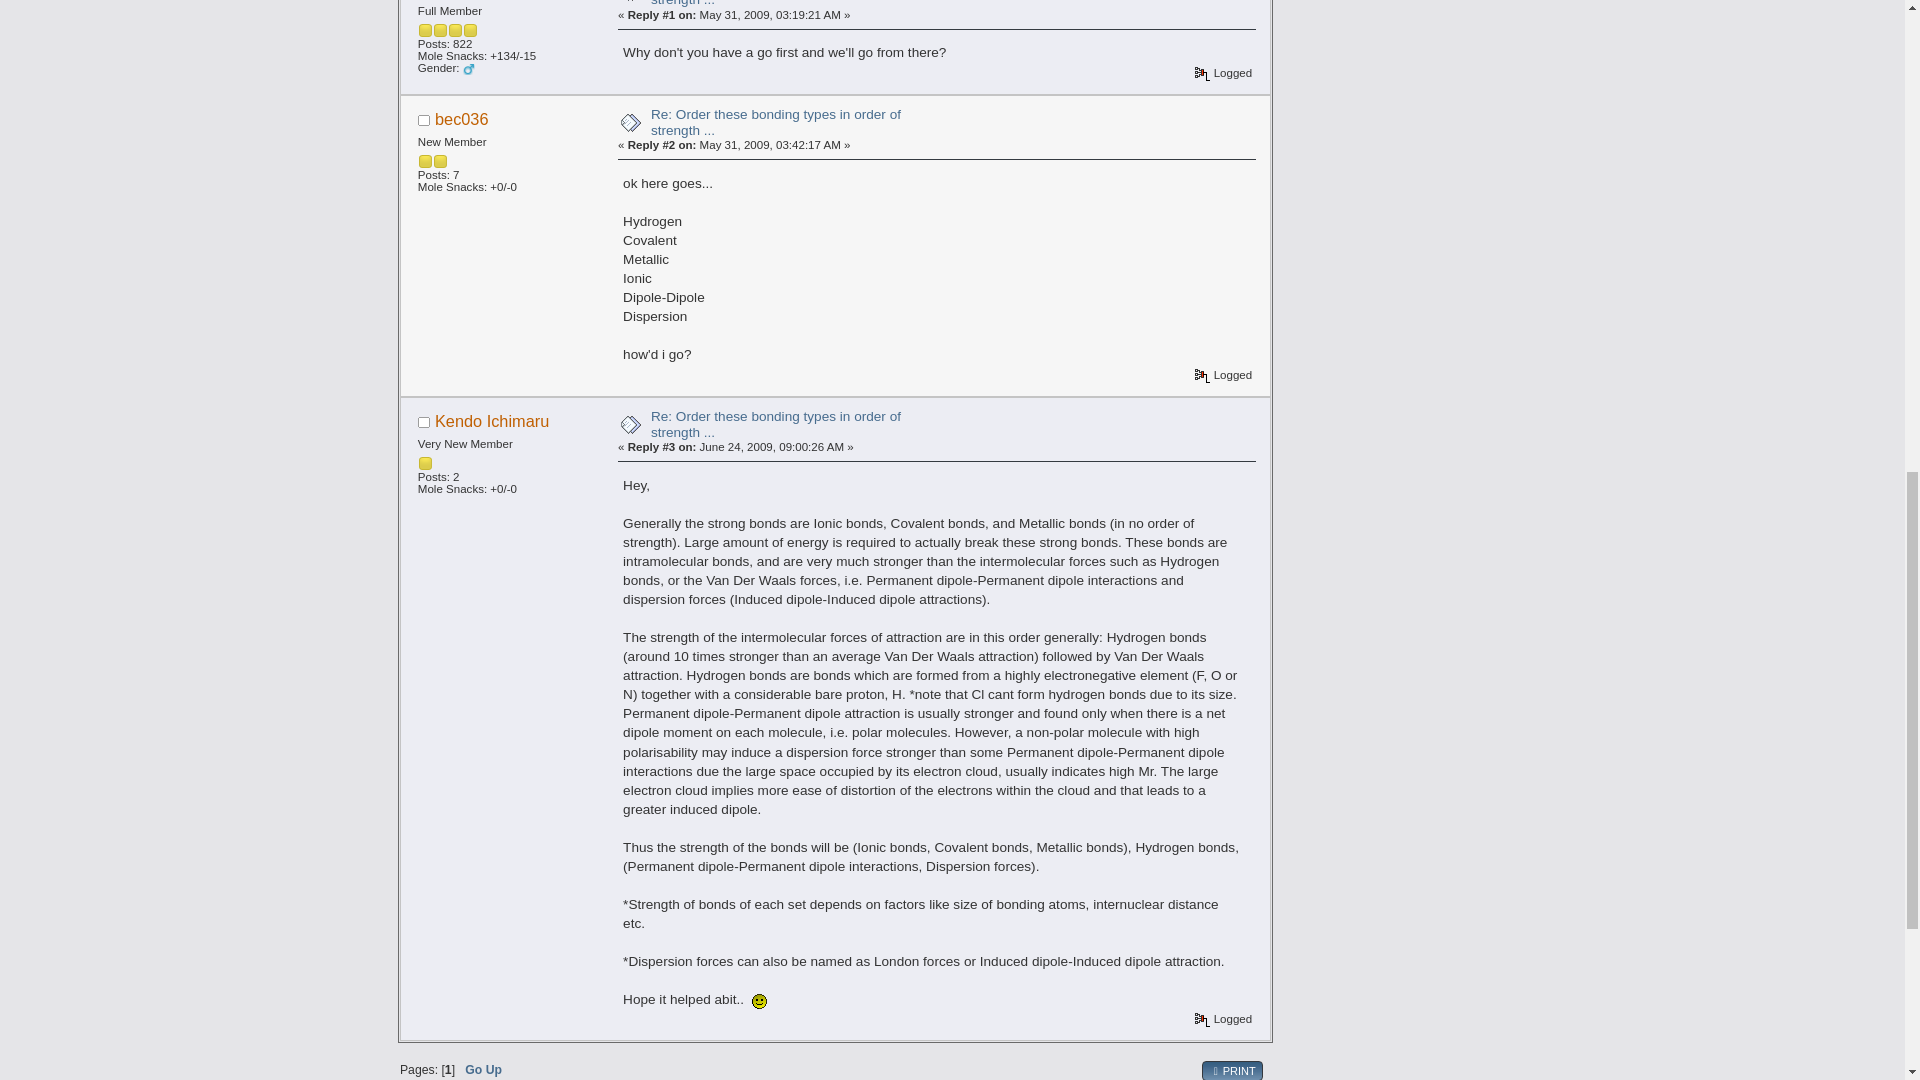 The height and width of the screenshot is (1080, 1920). What do you see at coordinates (775, 424) in the screenshot?
I see `Re: Order these bonding types in order of strength ...` at bounding box center [775, 424].